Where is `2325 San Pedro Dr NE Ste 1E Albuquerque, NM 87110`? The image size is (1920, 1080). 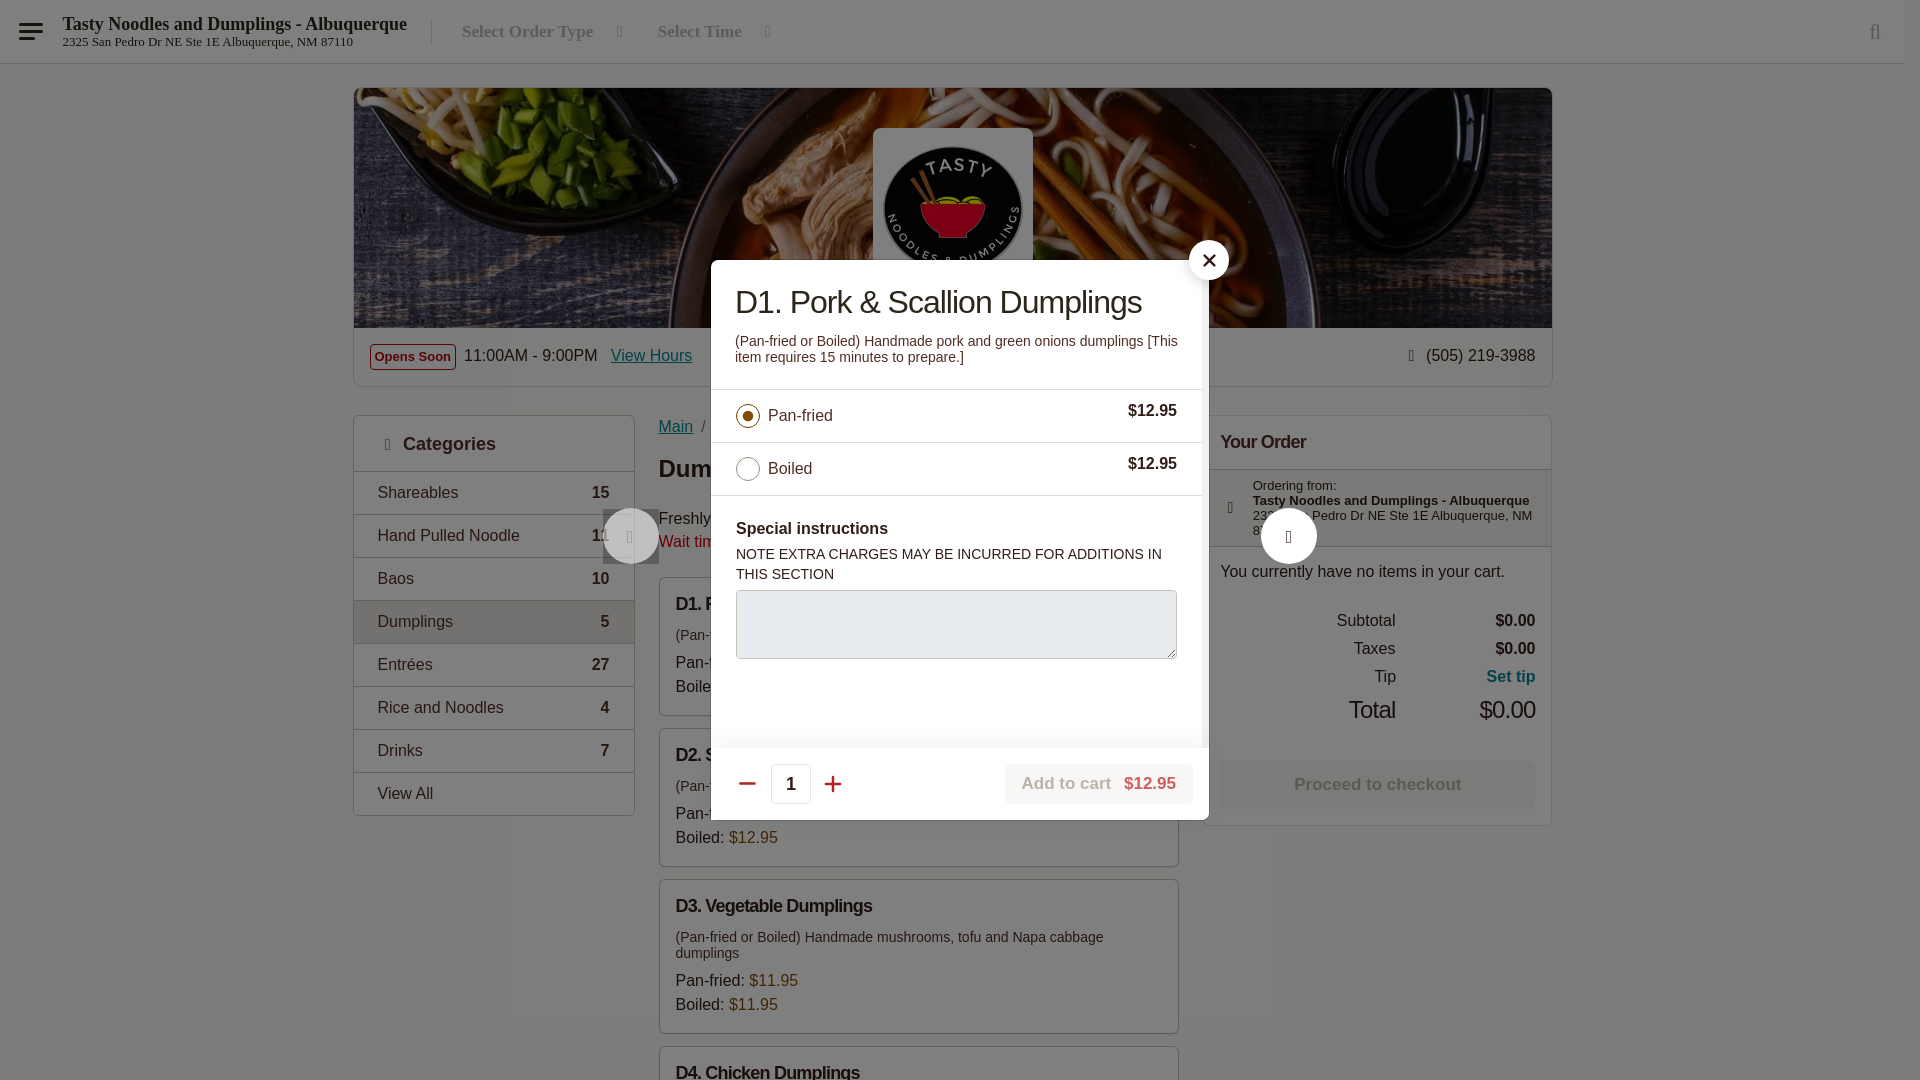 2325 San Pedro Dr NE Ste 1E Albuquerque, NM 87110 is located at coordinates (546, 32).